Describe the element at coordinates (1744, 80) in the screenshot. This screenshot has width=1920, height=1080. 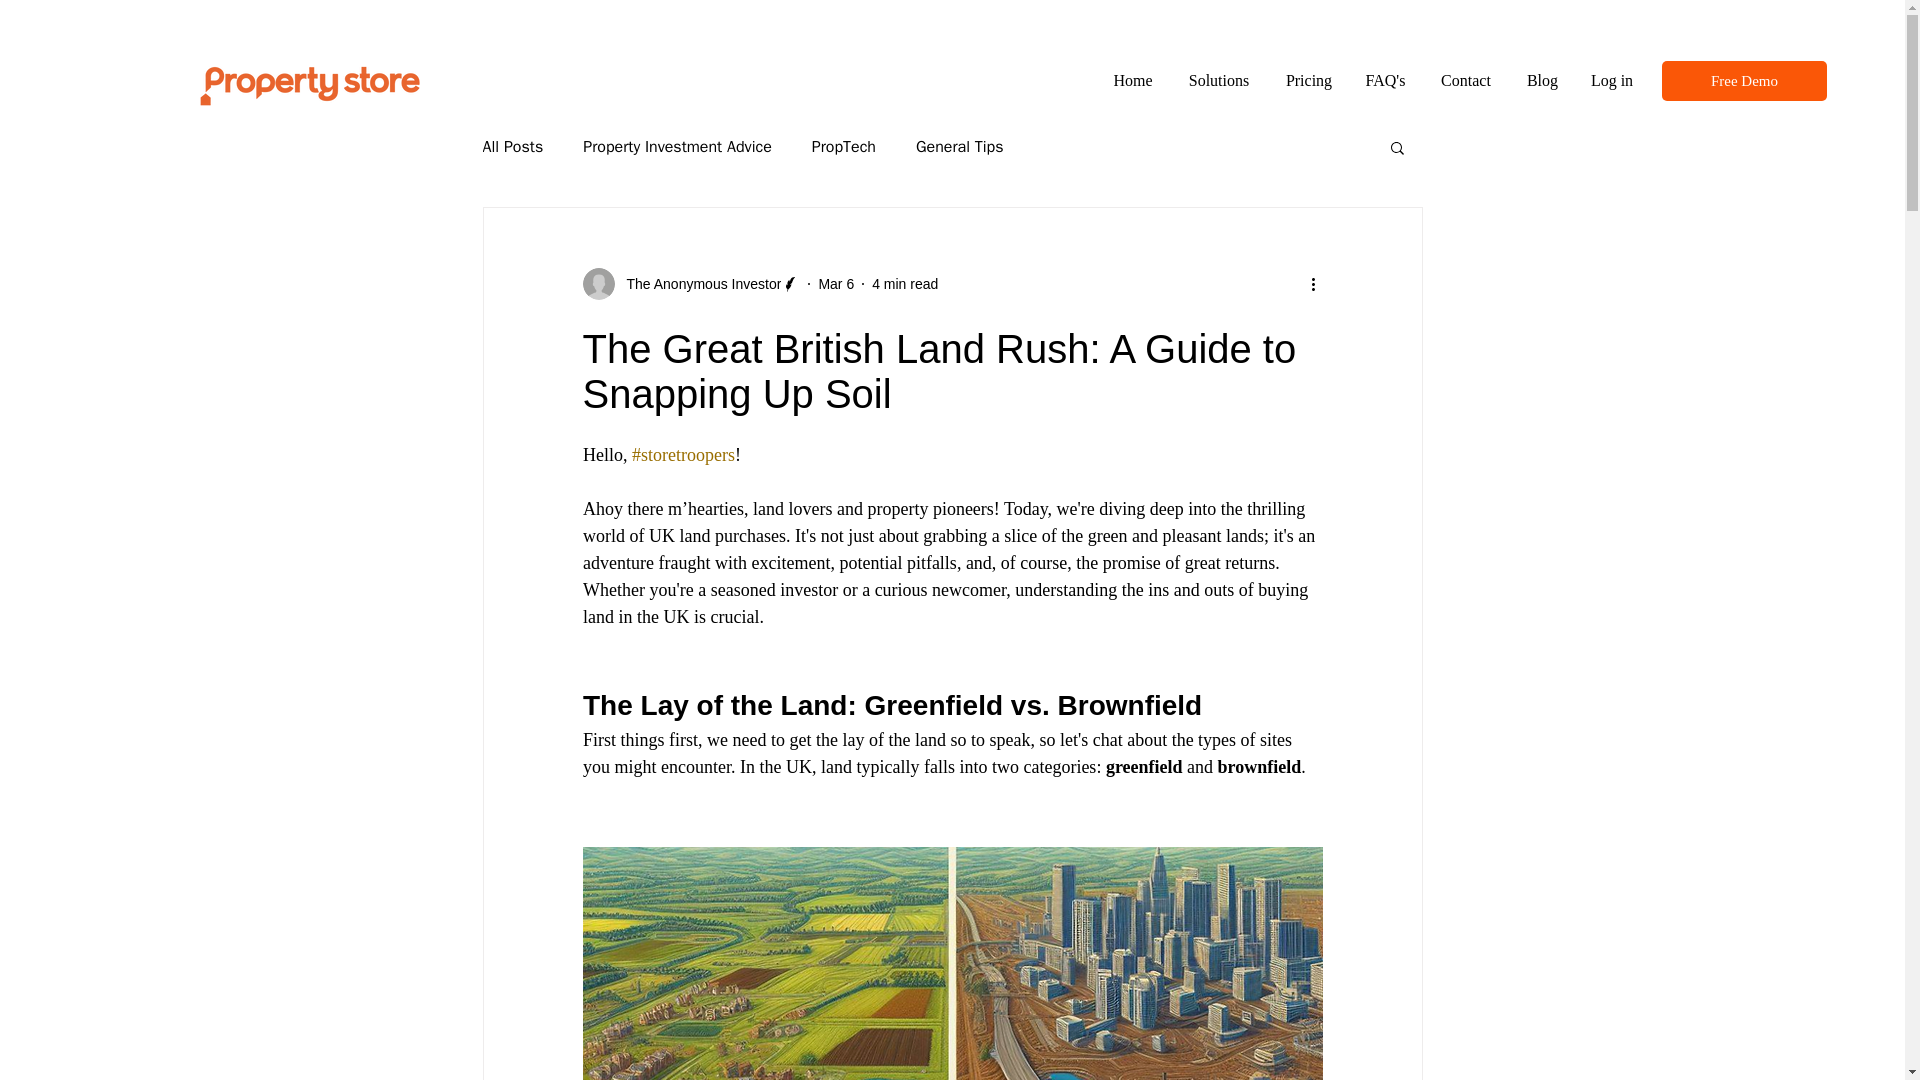
I see `Free Demo` at that location.